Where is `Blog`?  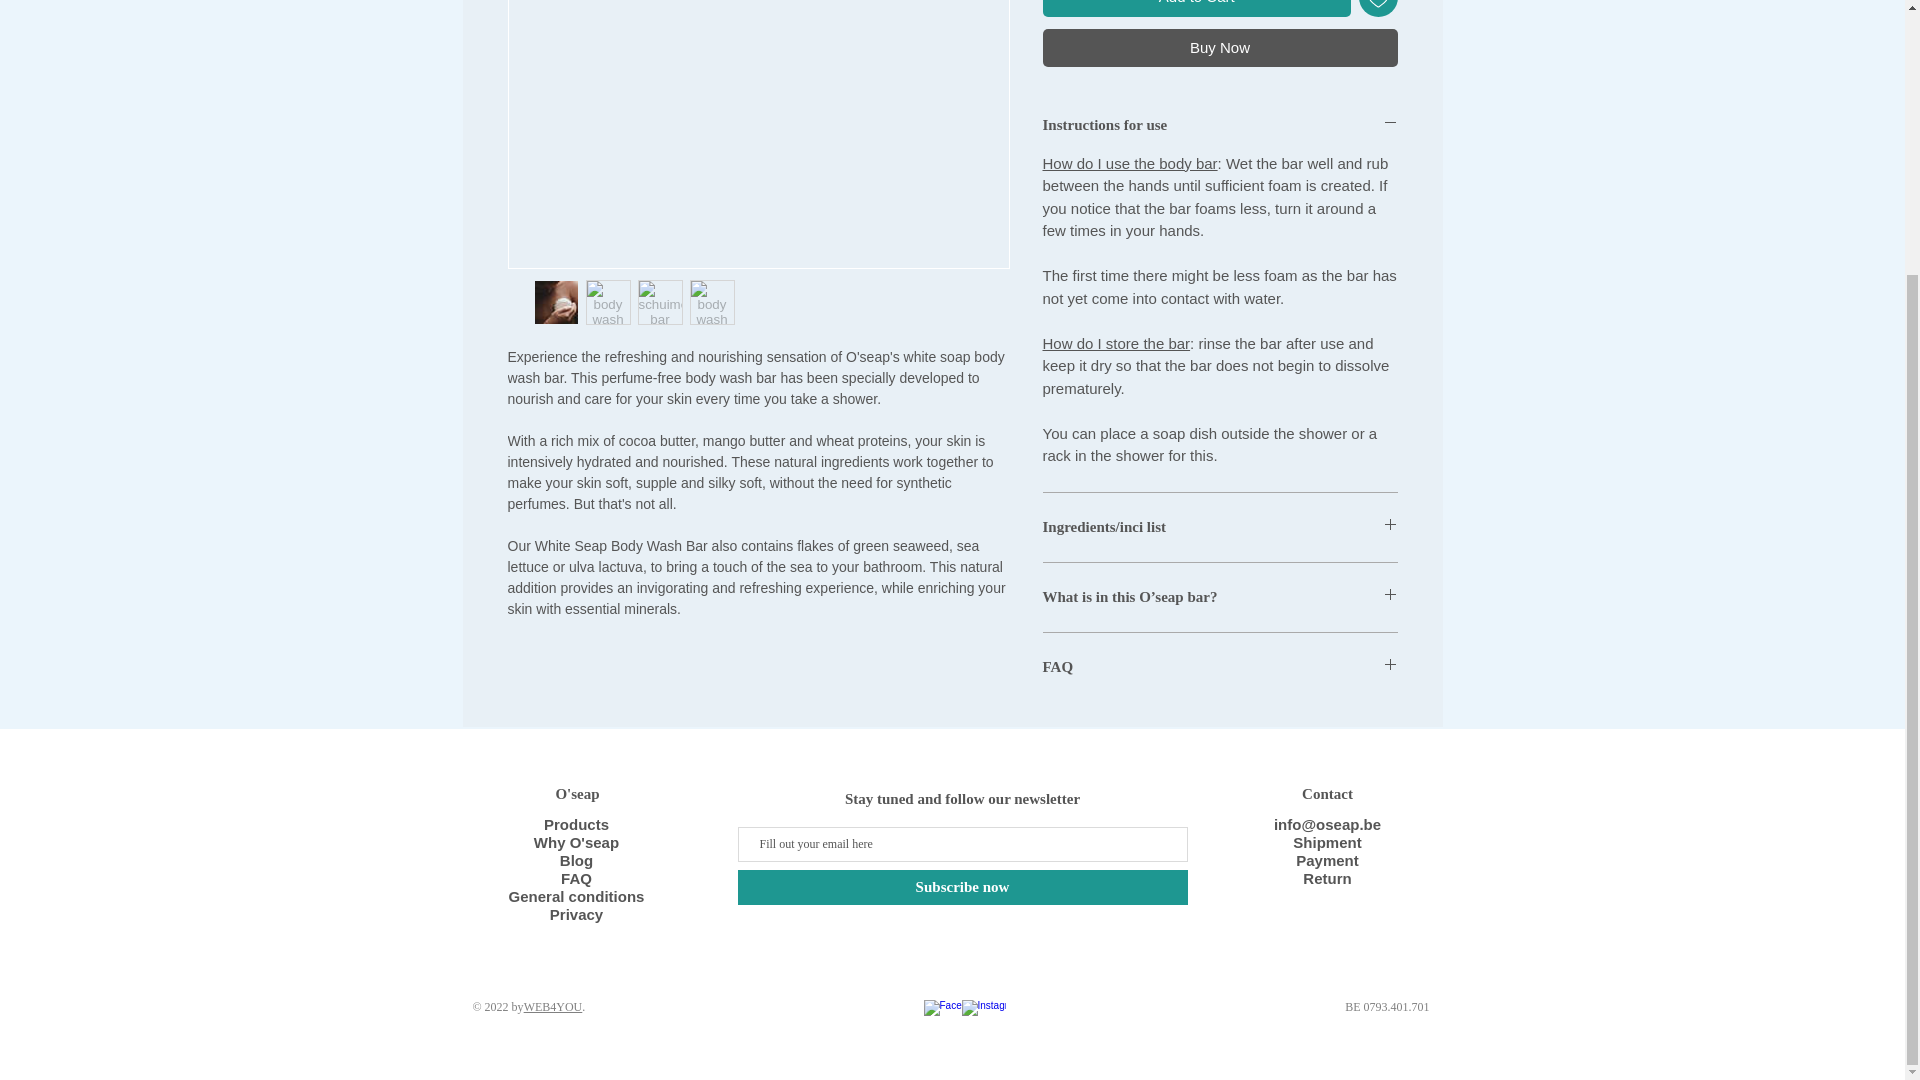
Blog is located at coordinates (576, 860).